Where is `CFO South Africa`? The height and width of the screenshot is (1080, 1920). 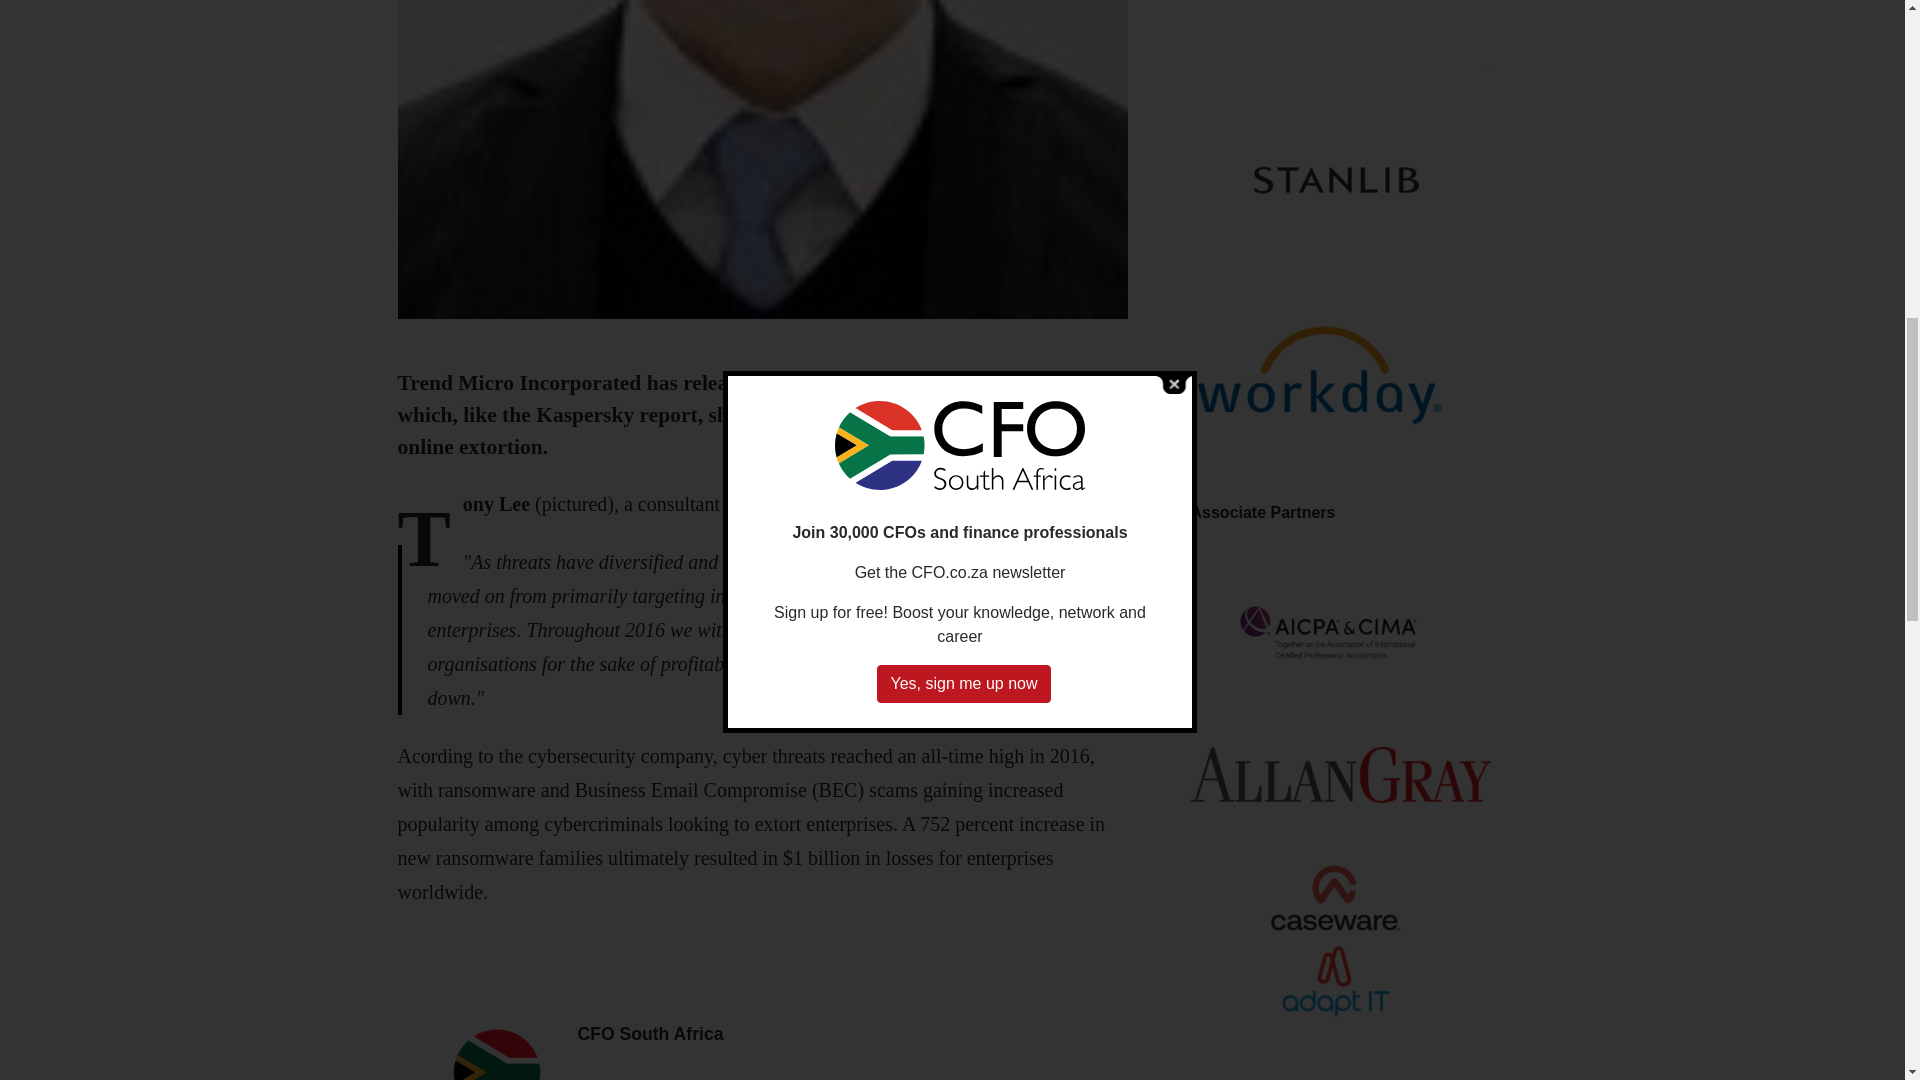 CFO South Africa is located at coordinates (650, 1034).